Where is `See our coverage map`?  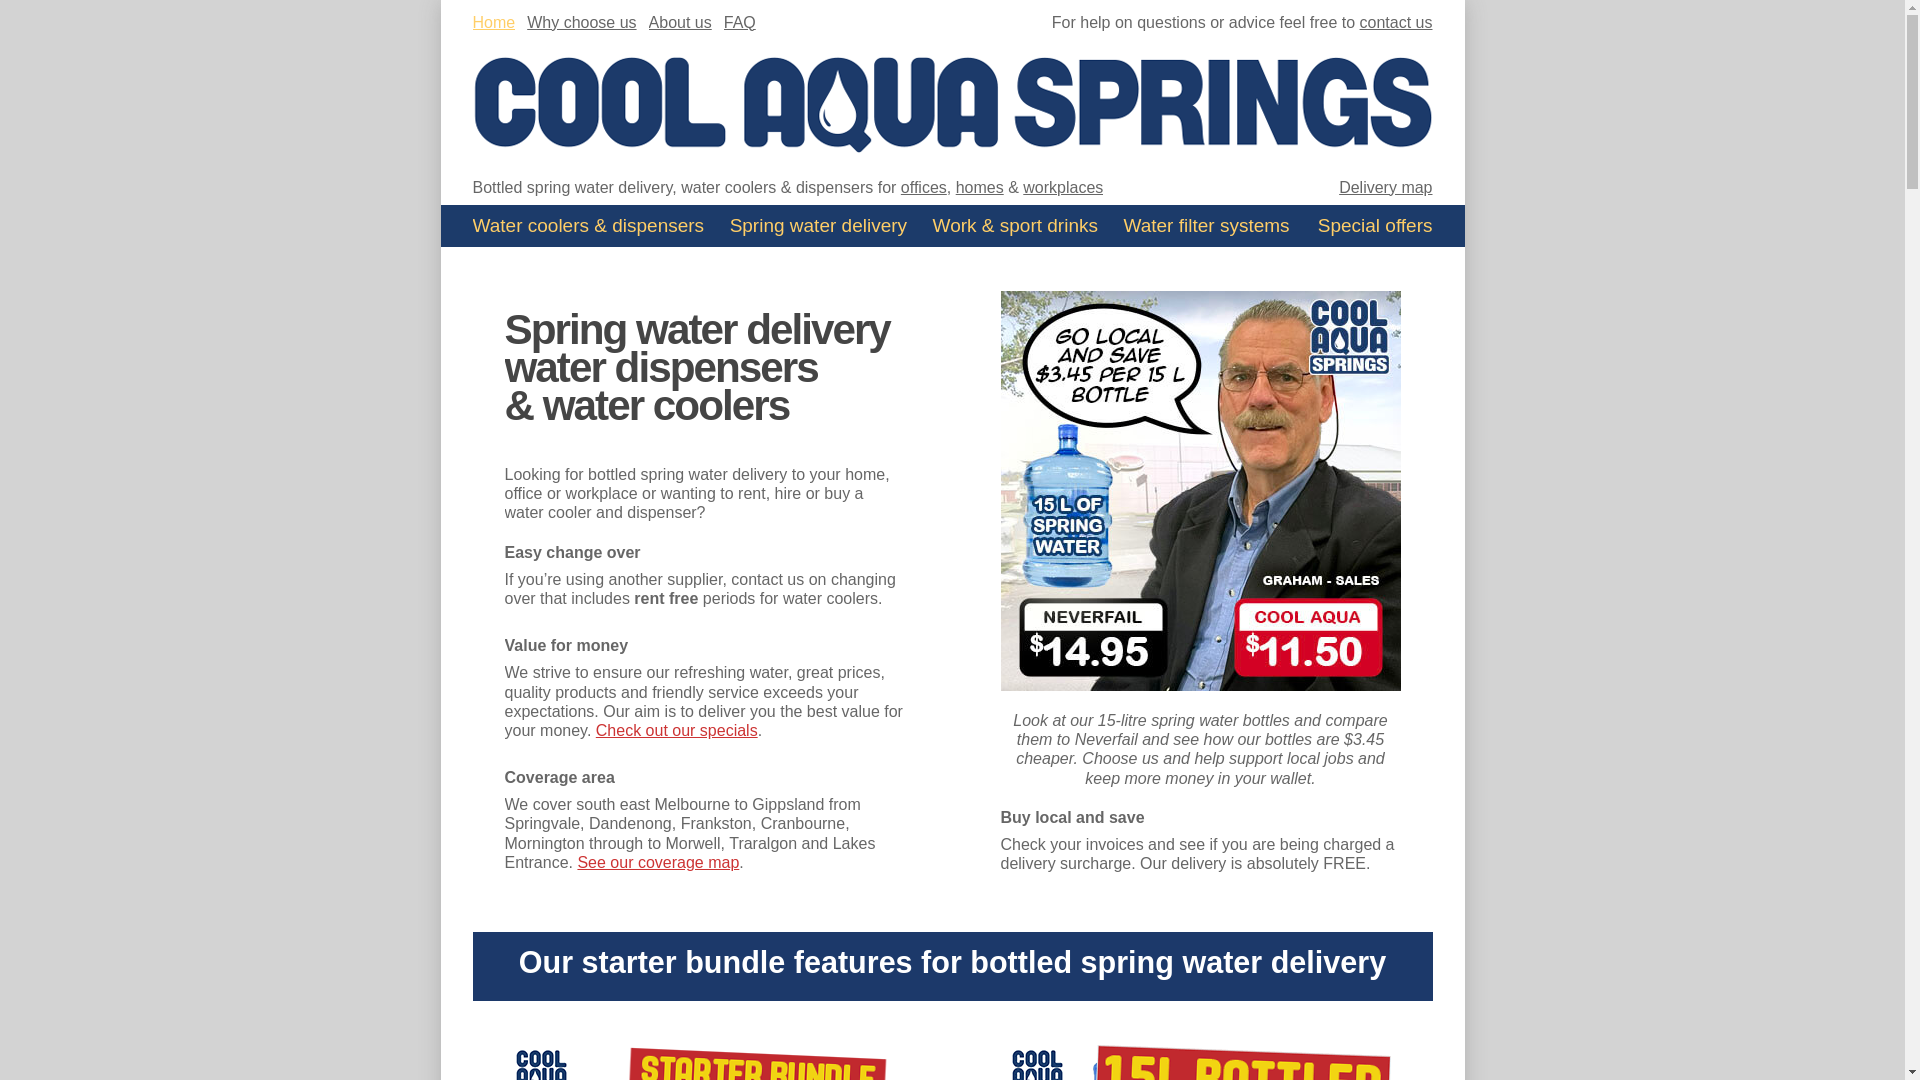
See our coverage map is located at coordinates (658, 862).